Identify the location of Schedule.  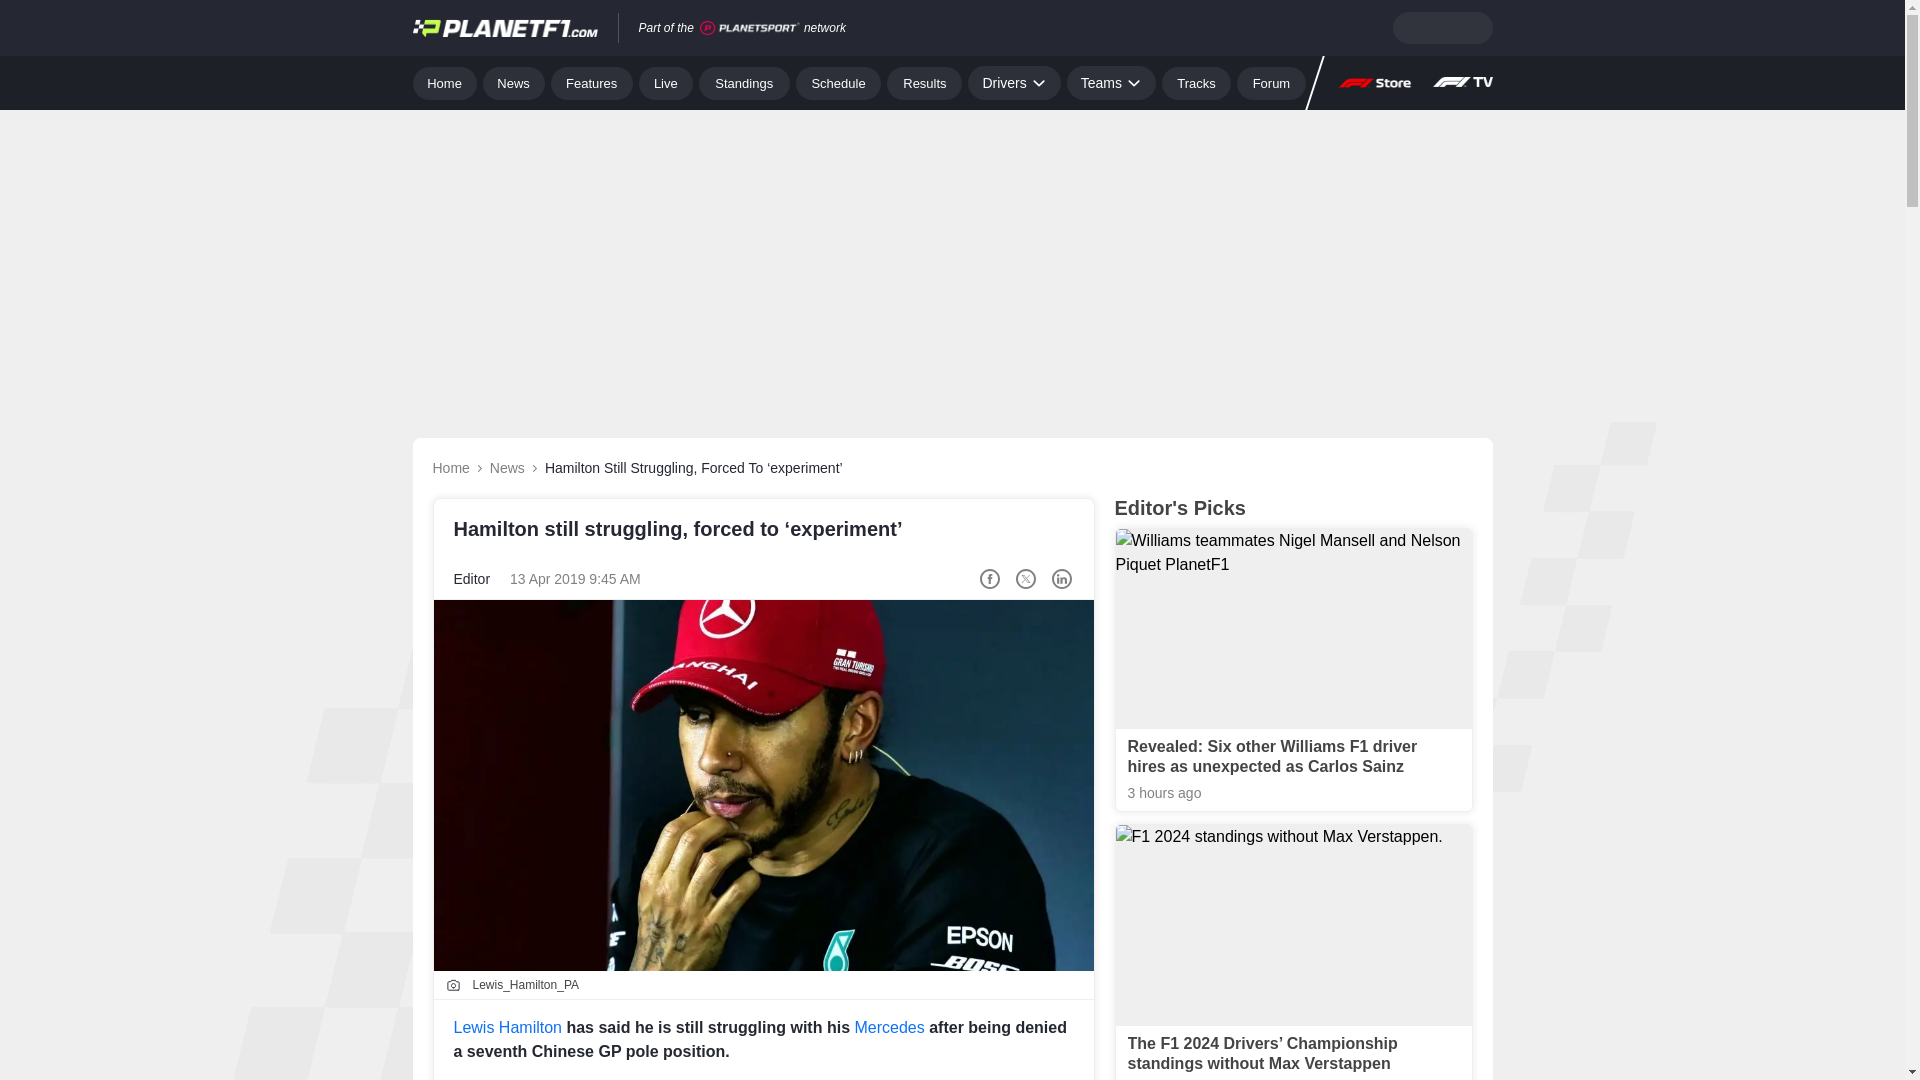
(838, 82).